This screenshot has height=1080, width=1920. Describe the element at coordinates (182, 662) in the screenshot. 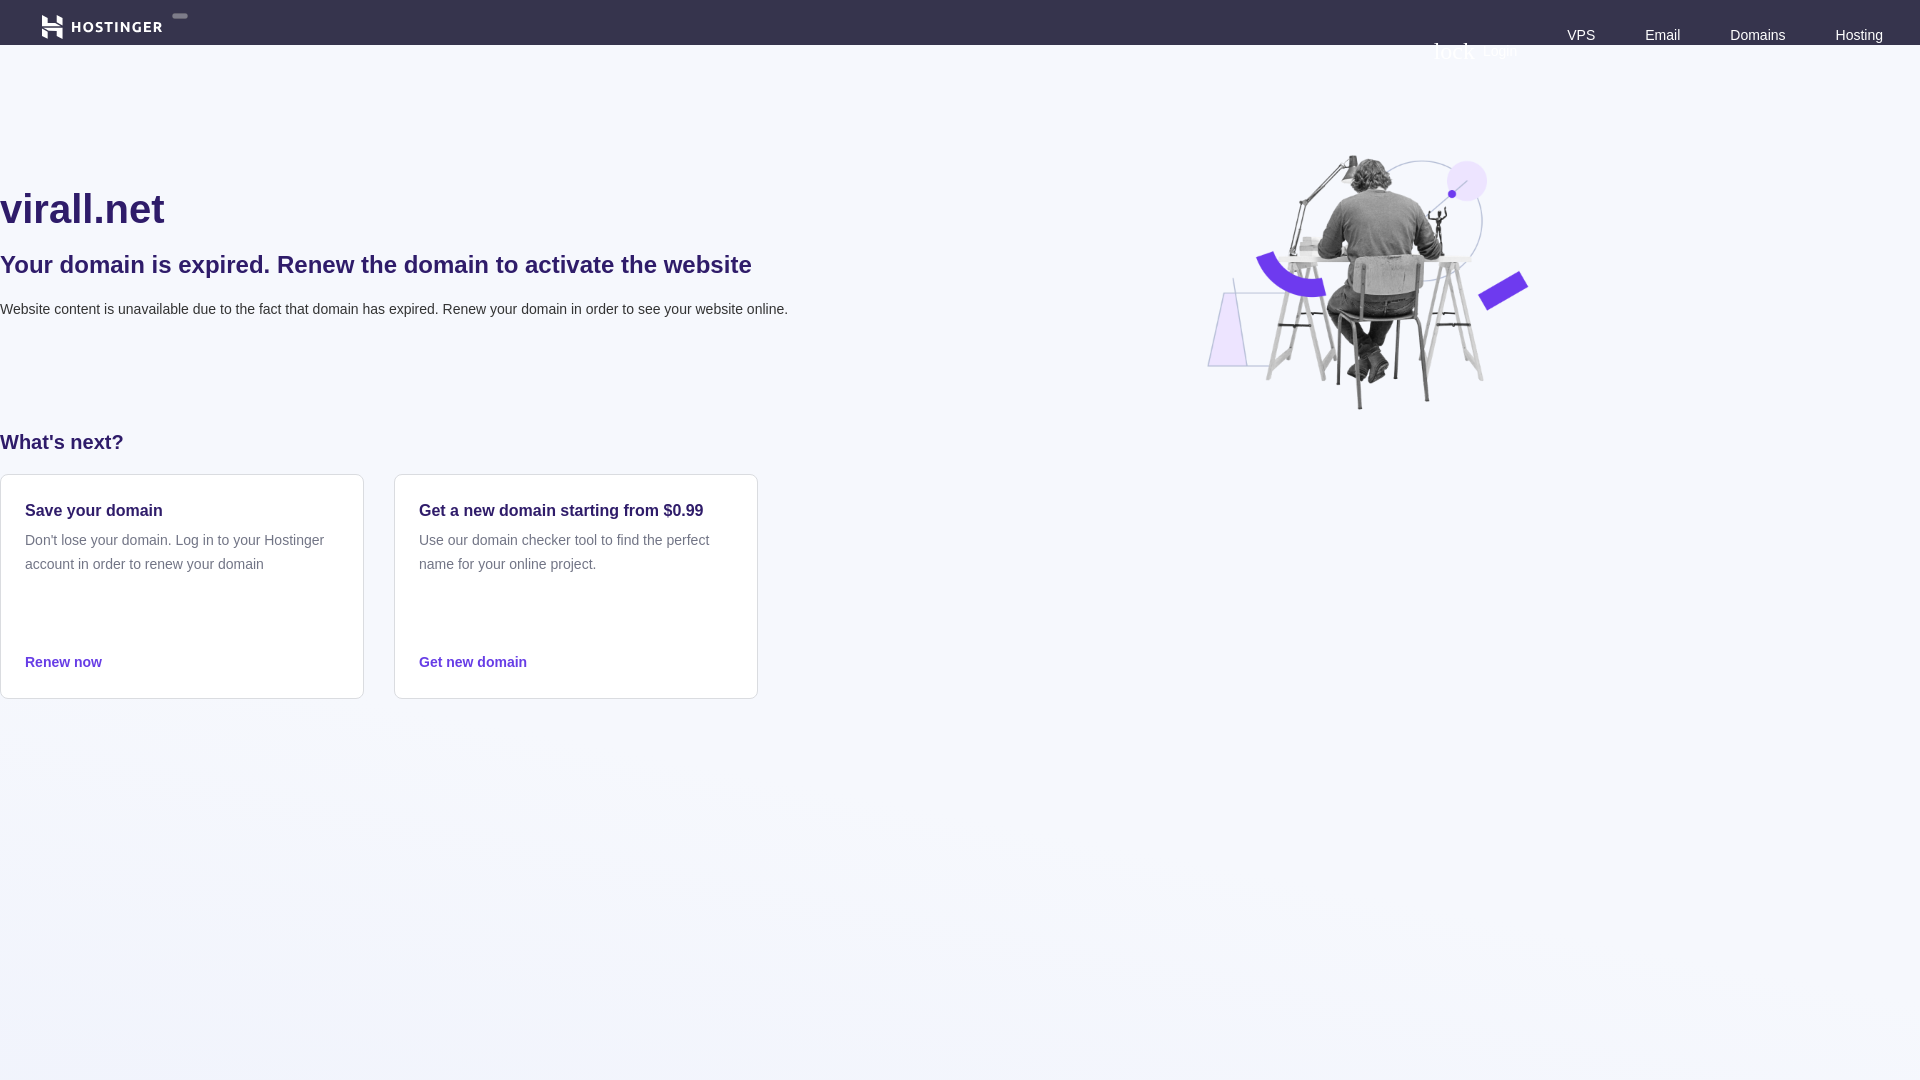

I see `Renew now` at that location.